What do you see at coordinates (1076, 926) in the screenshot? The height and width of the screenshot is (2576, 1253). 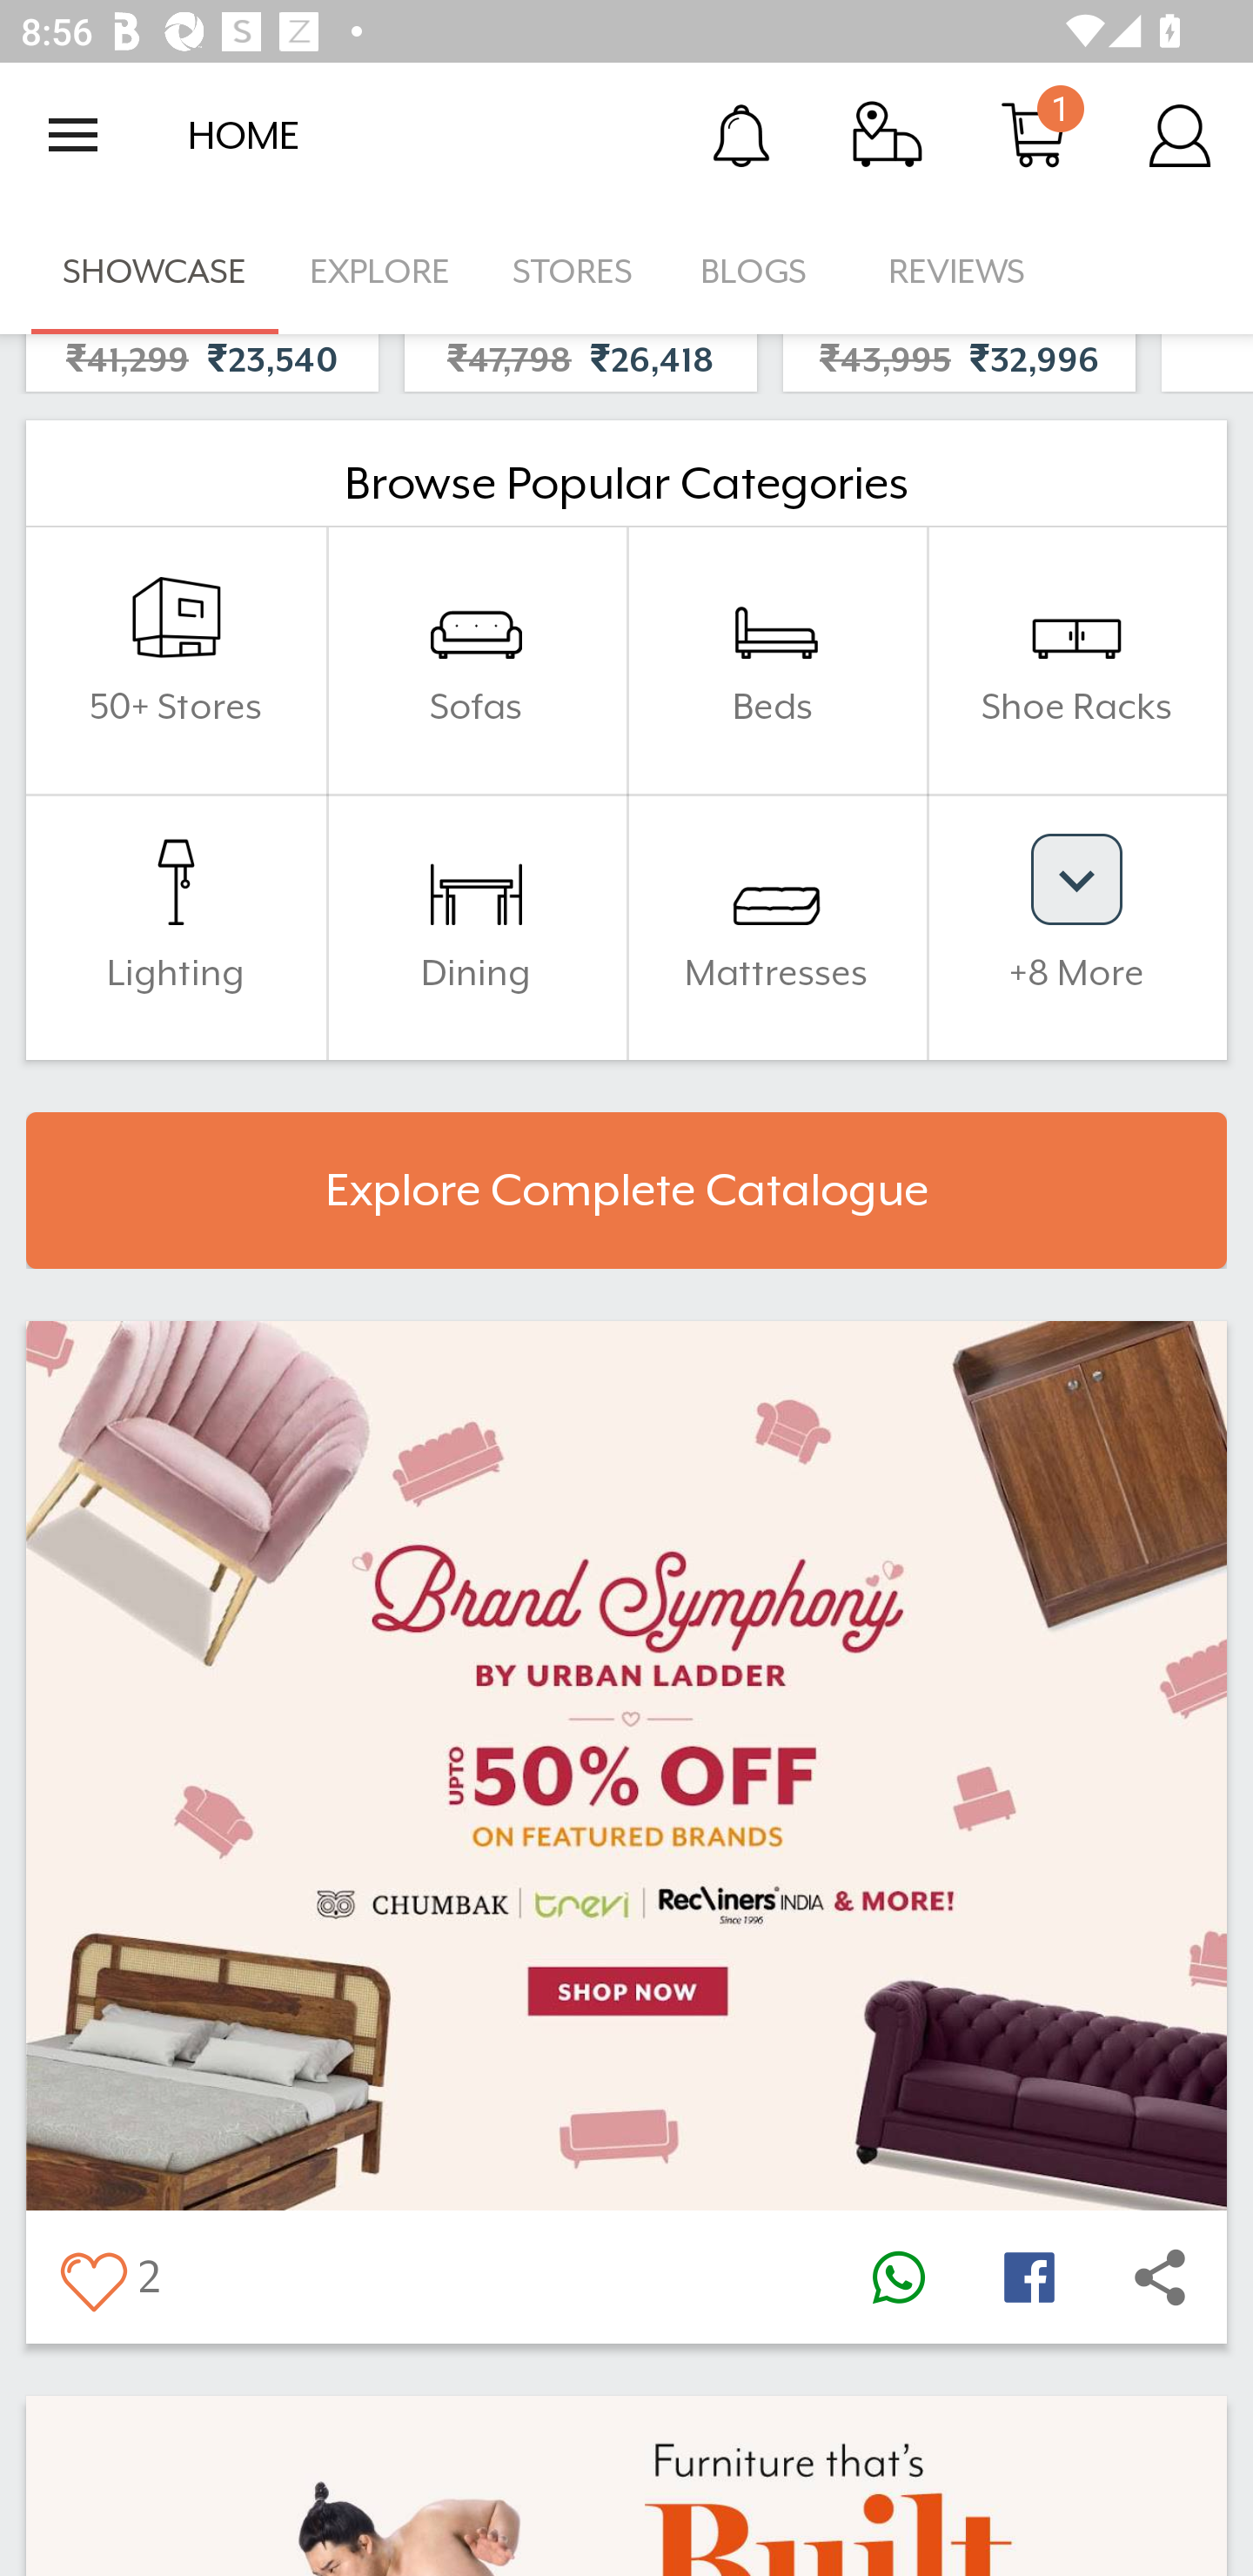 I see ` +8 More` at bounding box center [1076, 926].